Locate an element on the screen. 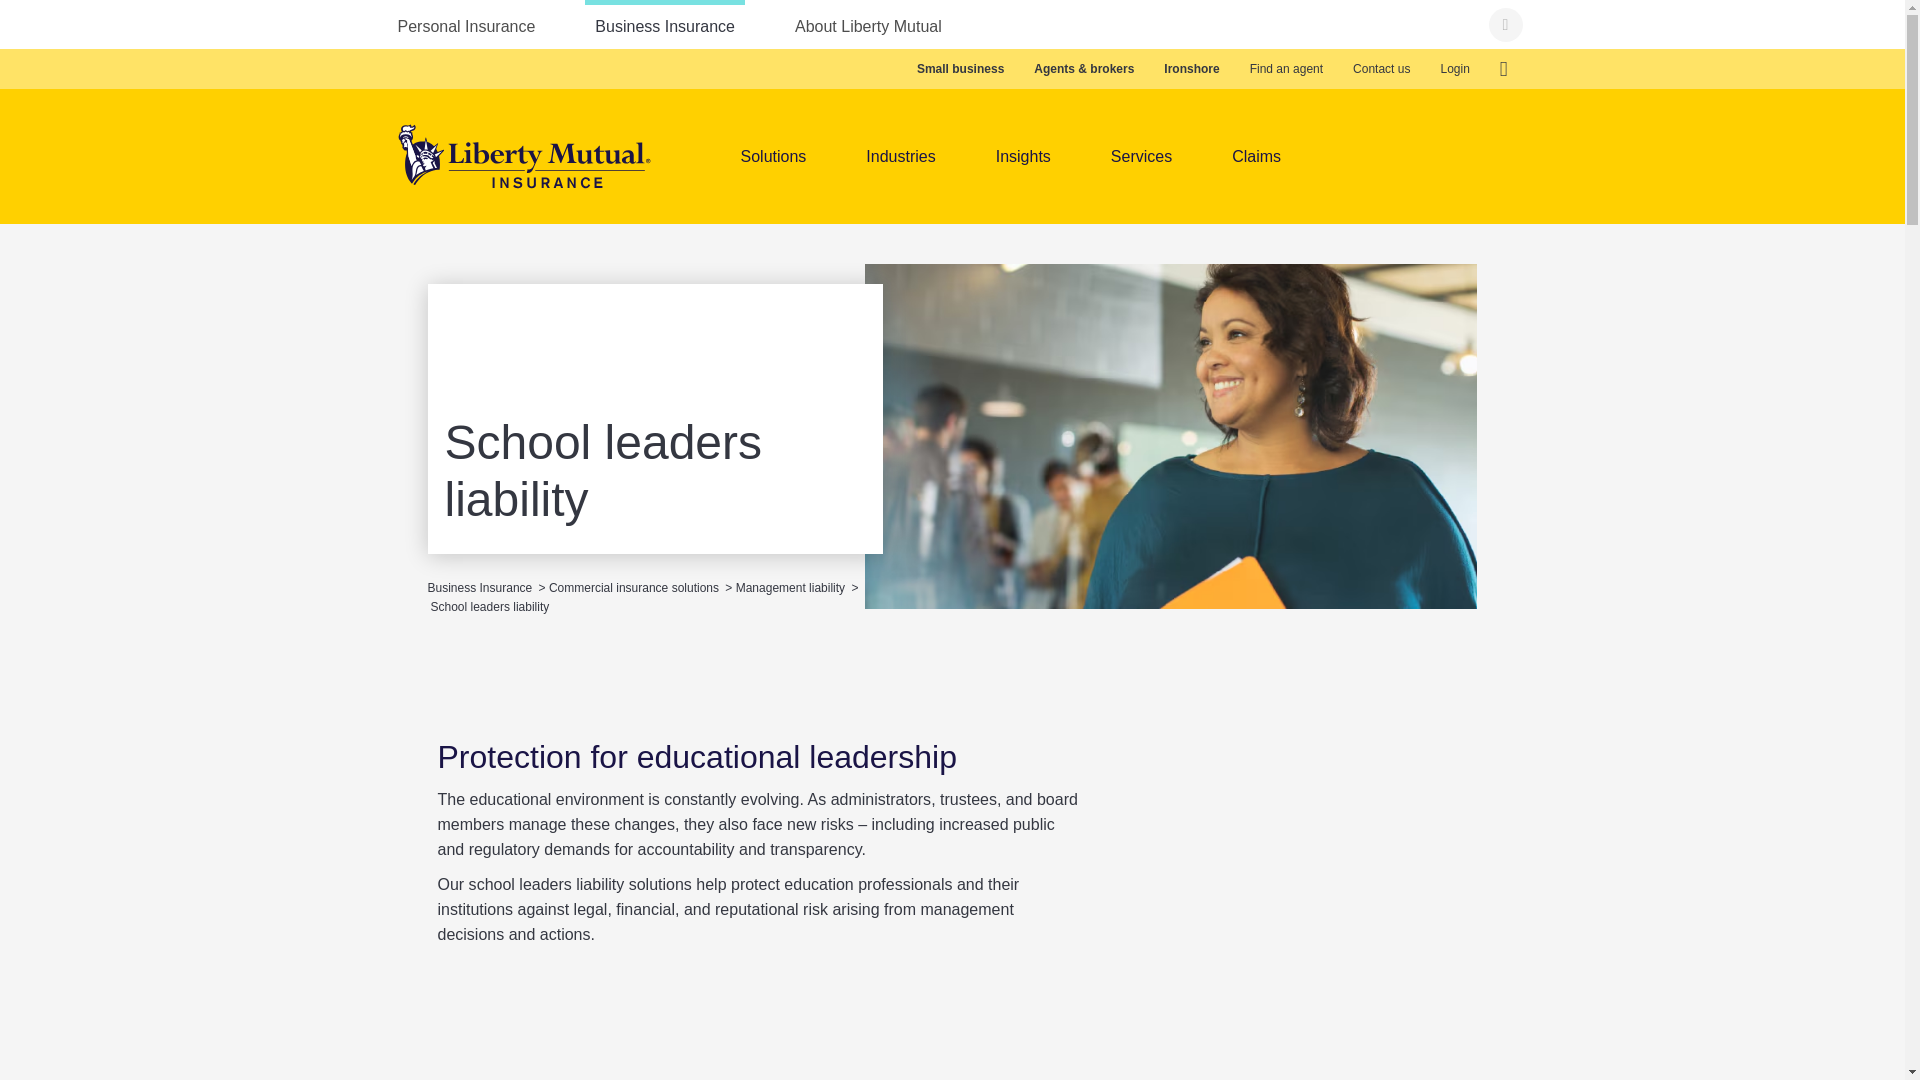  Business Insurance is located at coordinates (664, 24).